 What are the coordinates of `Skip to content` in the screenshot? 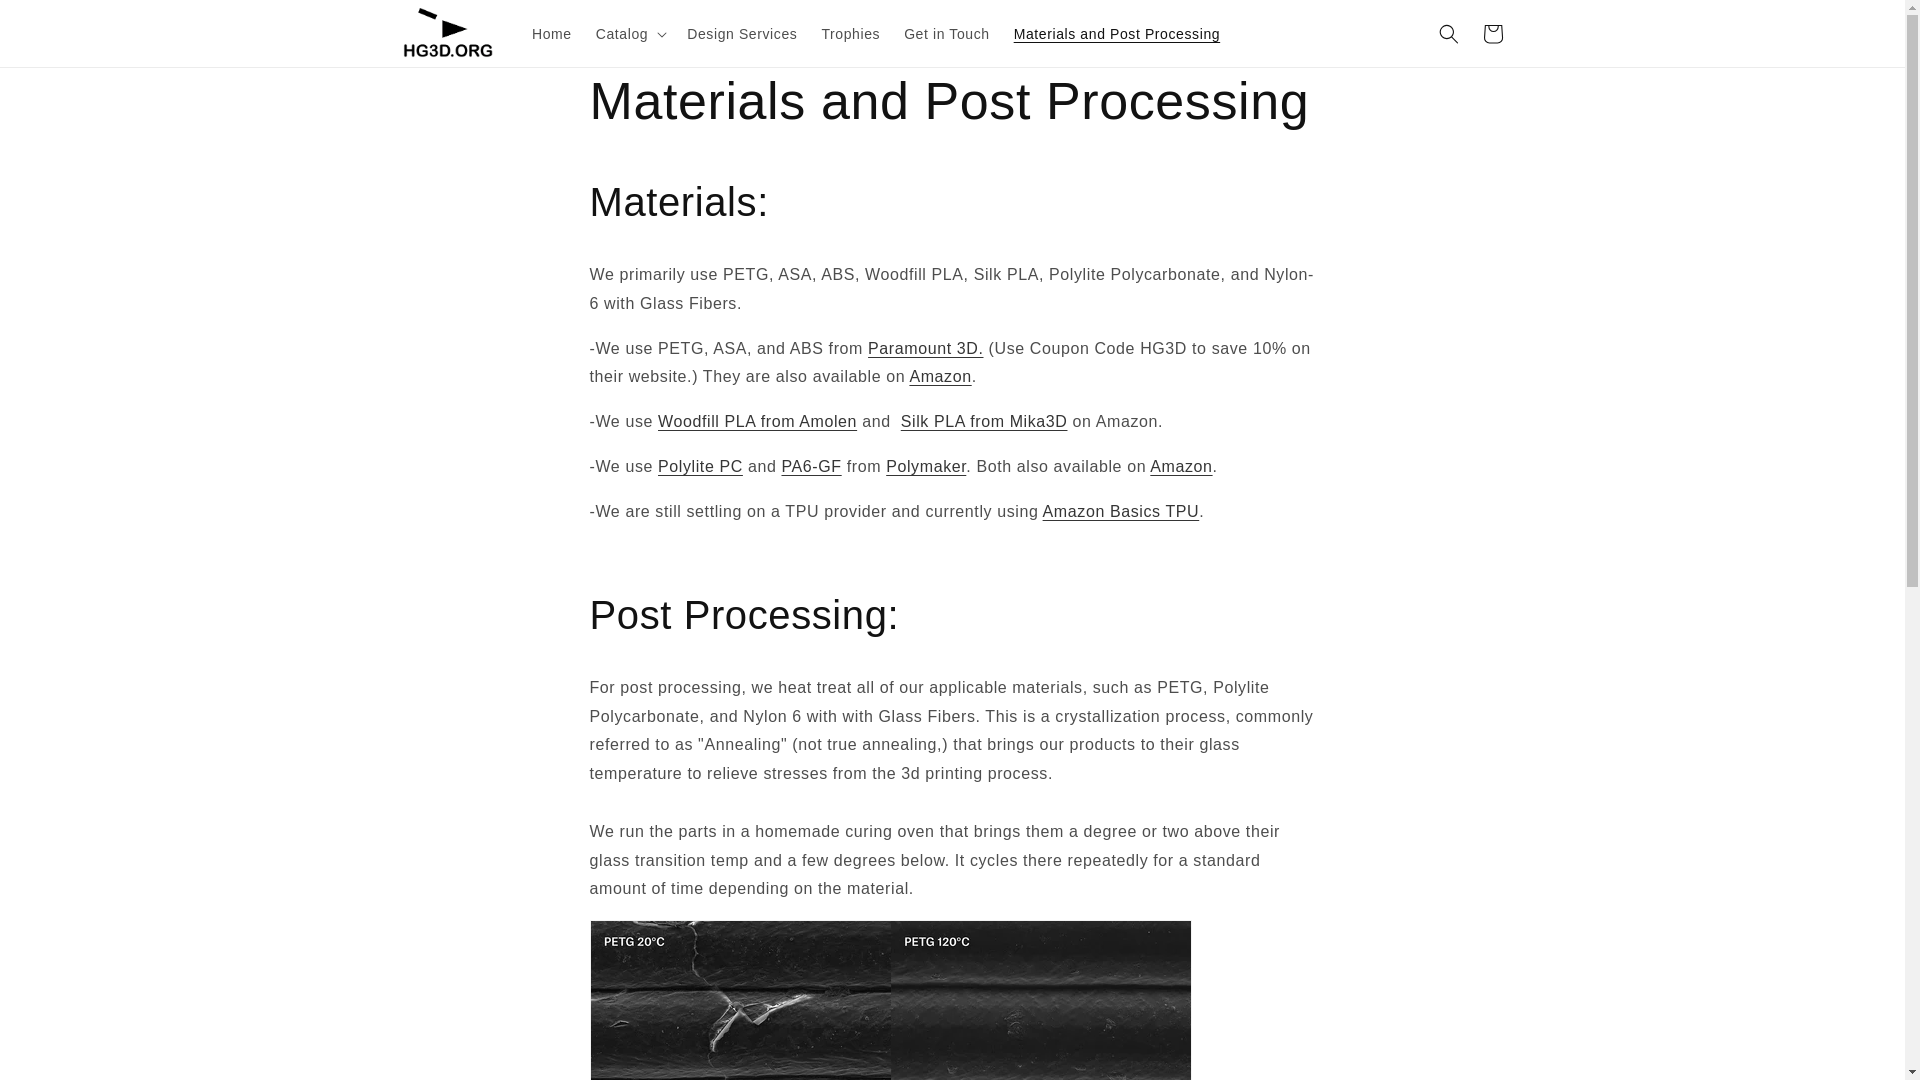 It's located at (60, 23).